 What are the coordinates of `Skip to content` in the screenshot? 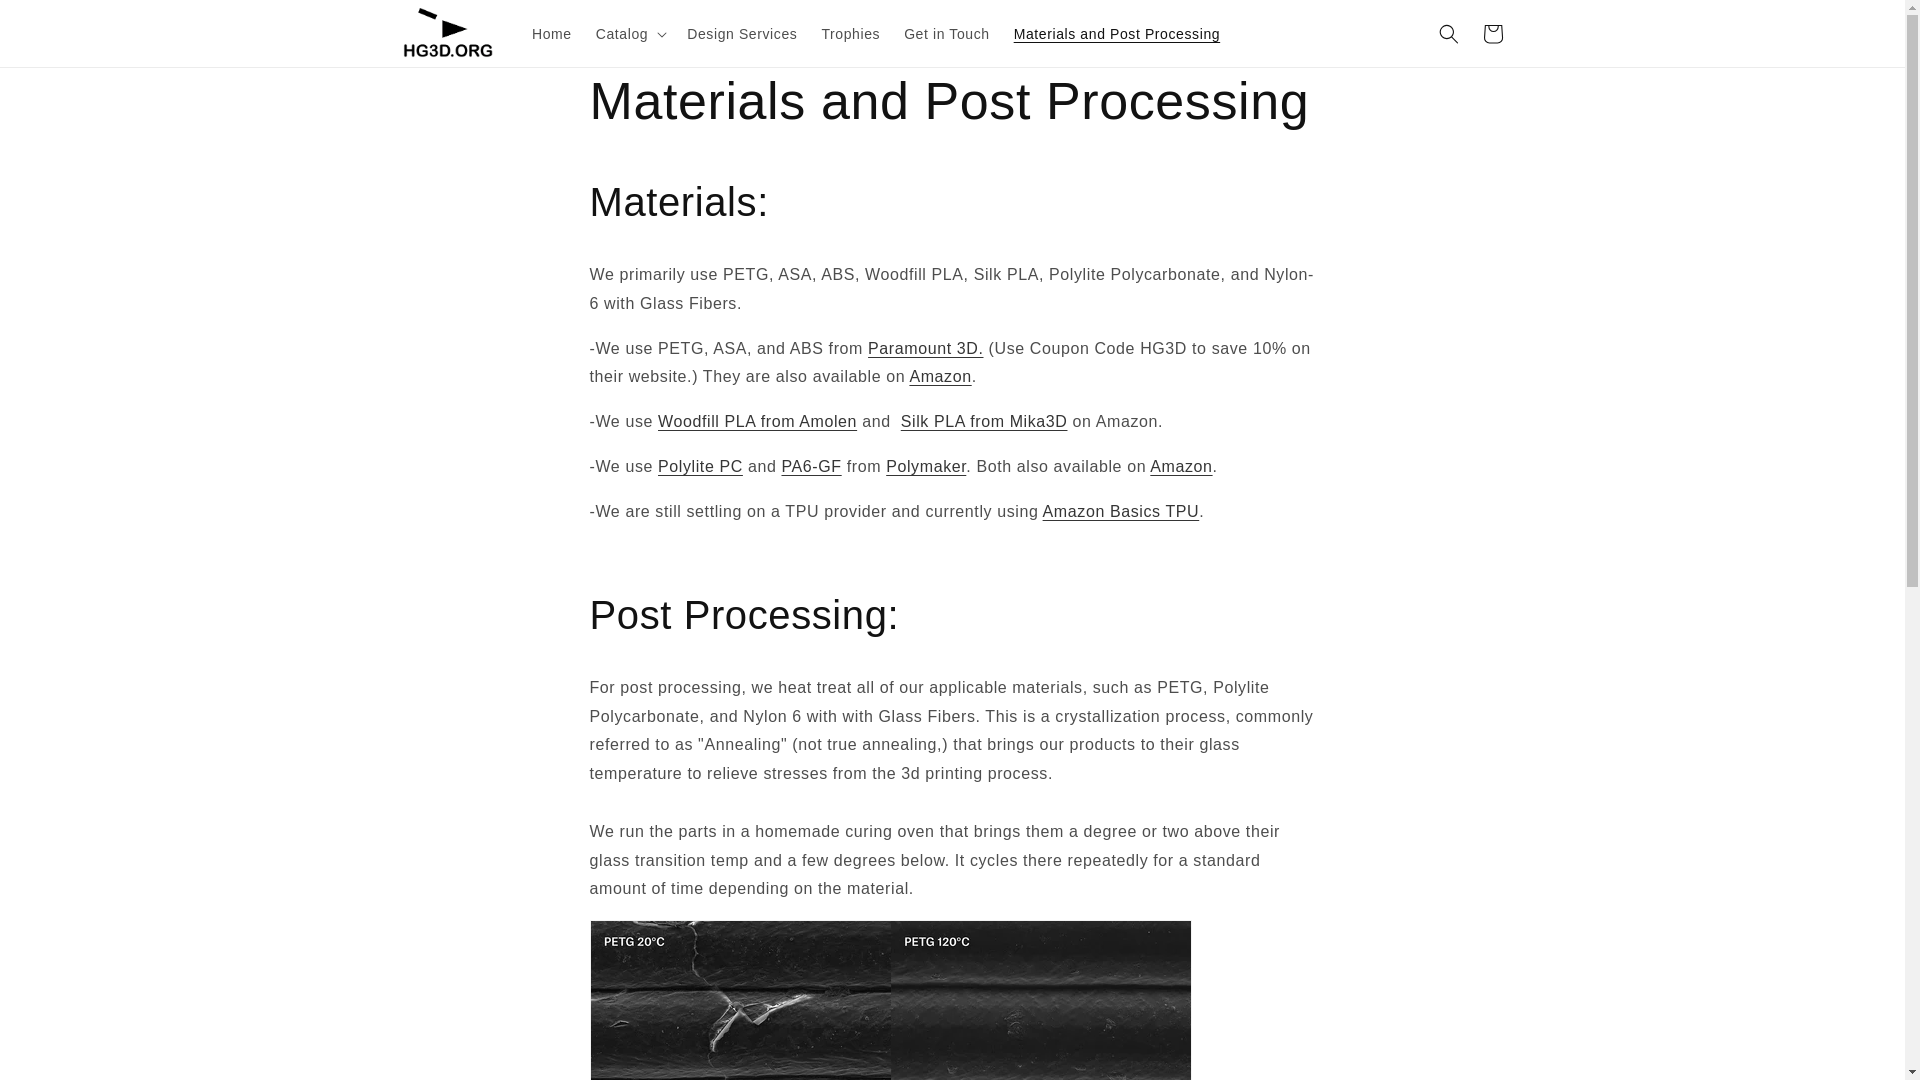 It's located at (60, 23).